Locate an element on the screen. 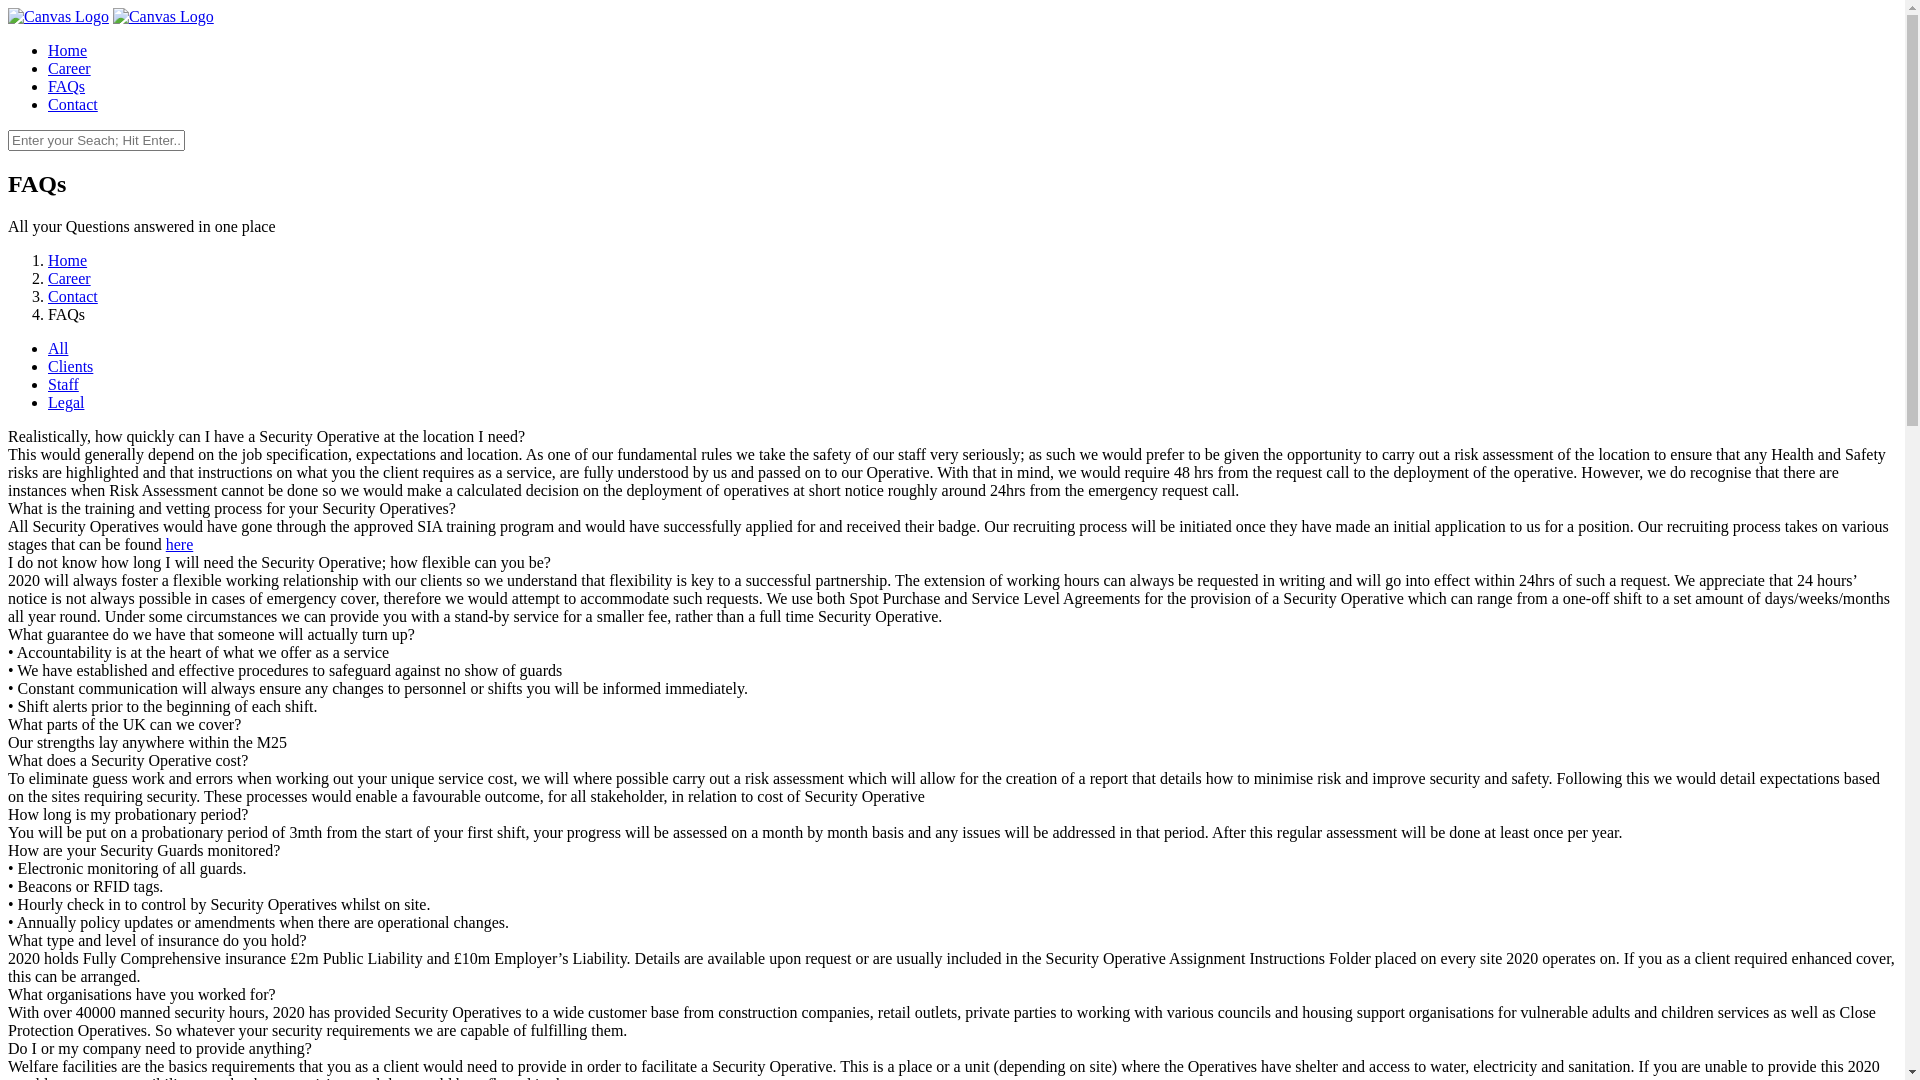  Home is located at coordinates (68, 260).